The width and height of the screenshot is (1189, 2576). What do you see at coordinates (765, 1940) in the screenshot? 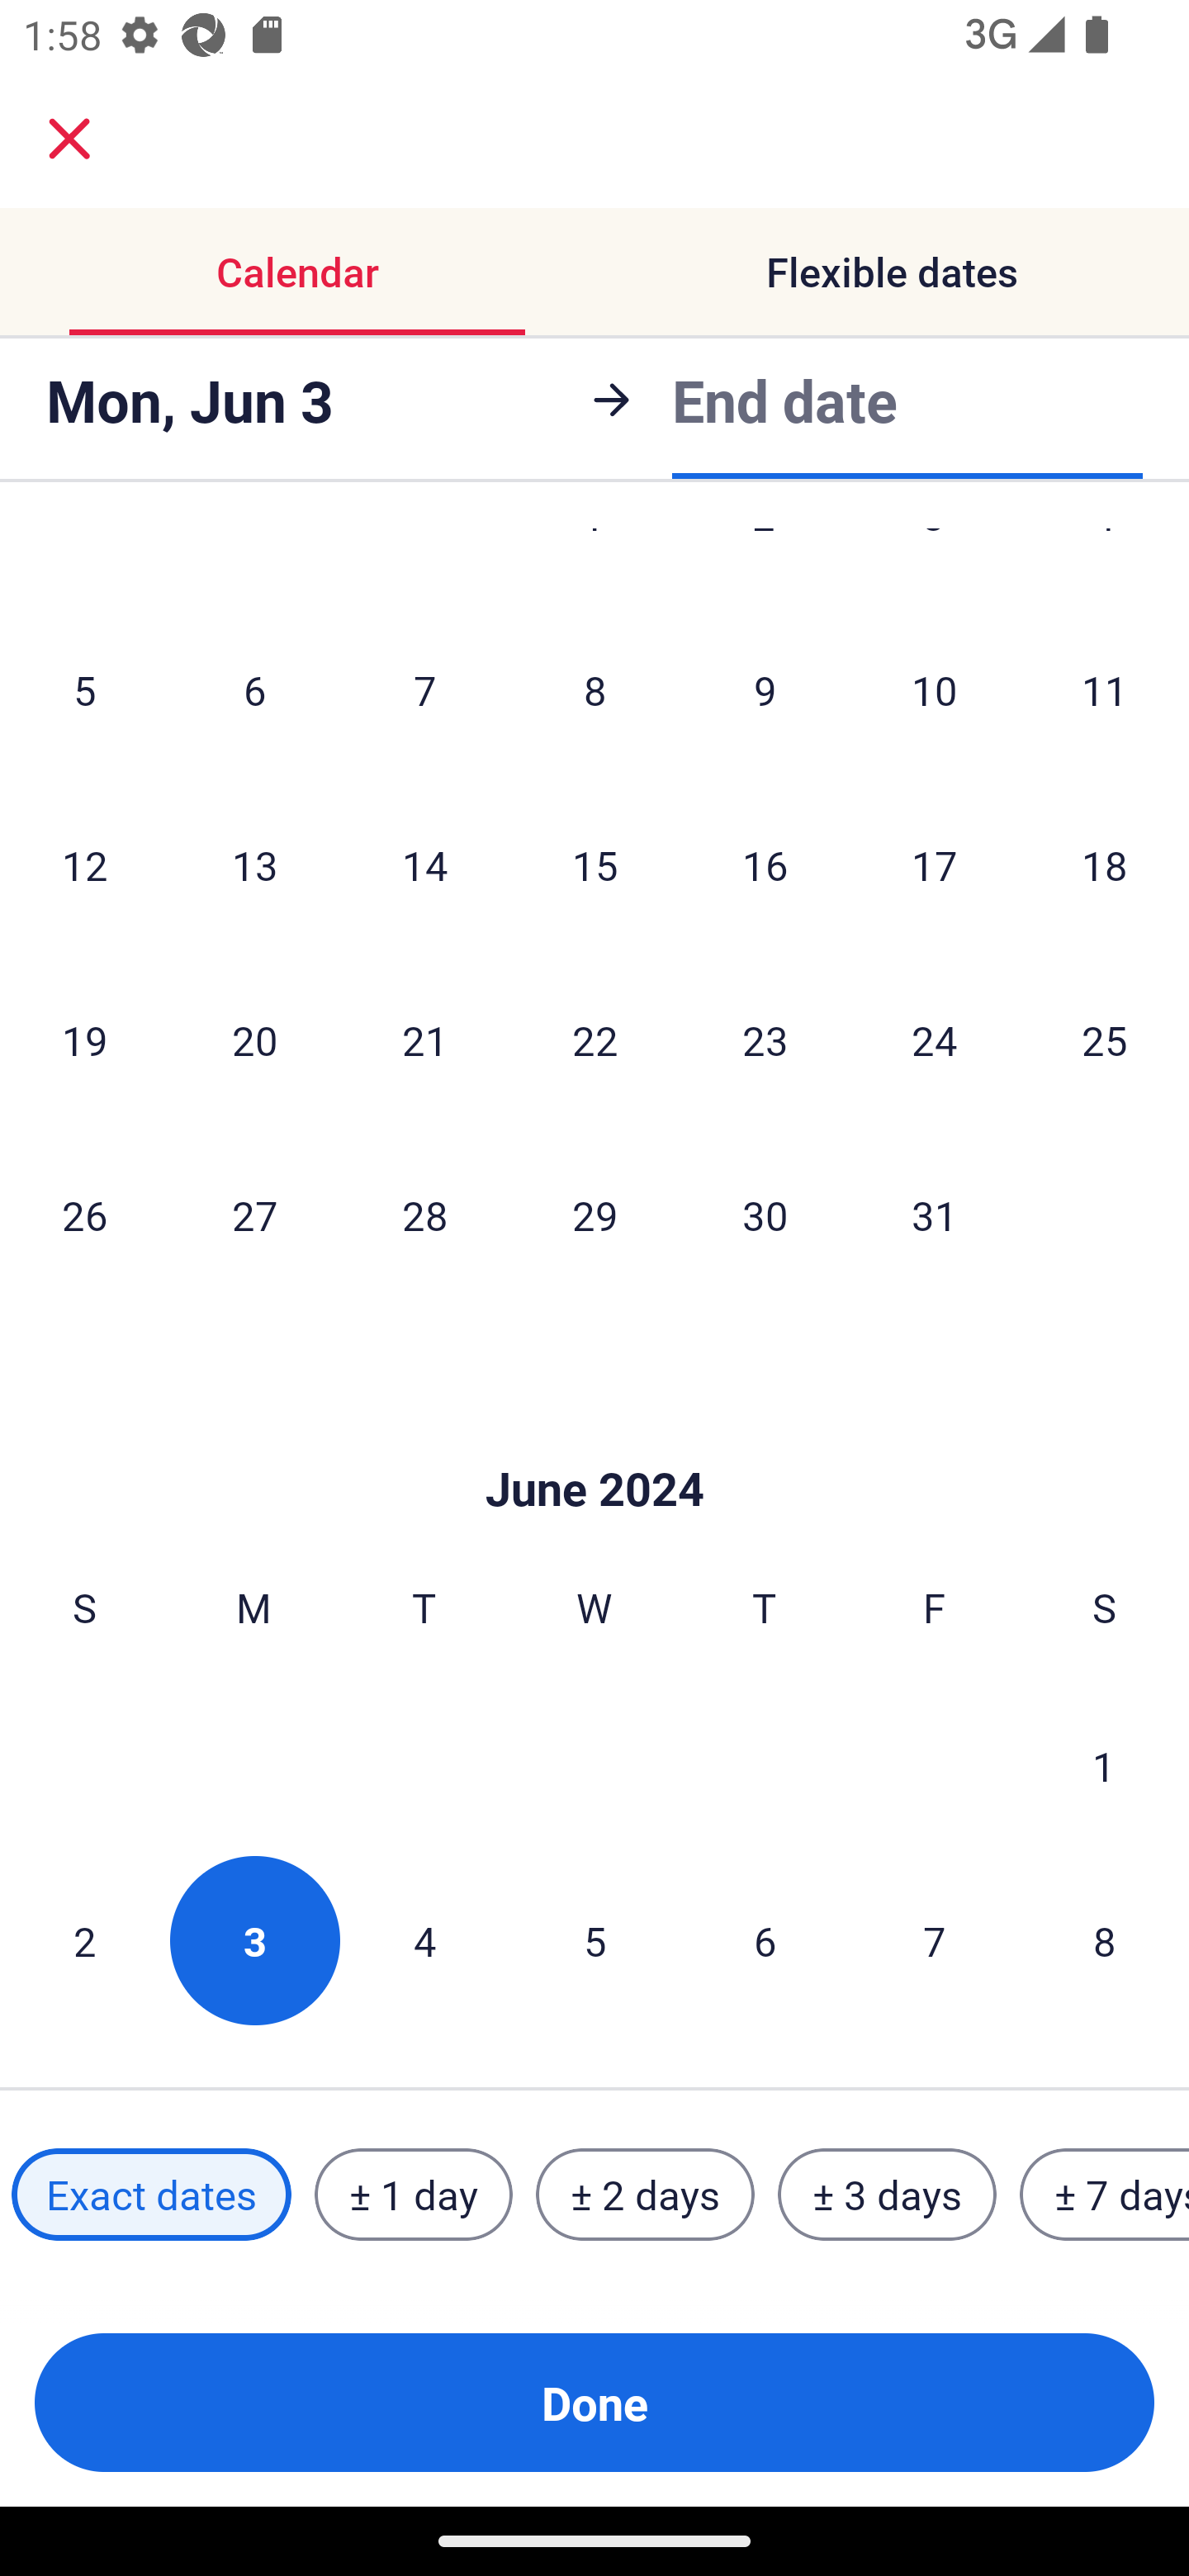
I see `6 Thursday, June 6, 2024` at bounding box center [765, 1940].